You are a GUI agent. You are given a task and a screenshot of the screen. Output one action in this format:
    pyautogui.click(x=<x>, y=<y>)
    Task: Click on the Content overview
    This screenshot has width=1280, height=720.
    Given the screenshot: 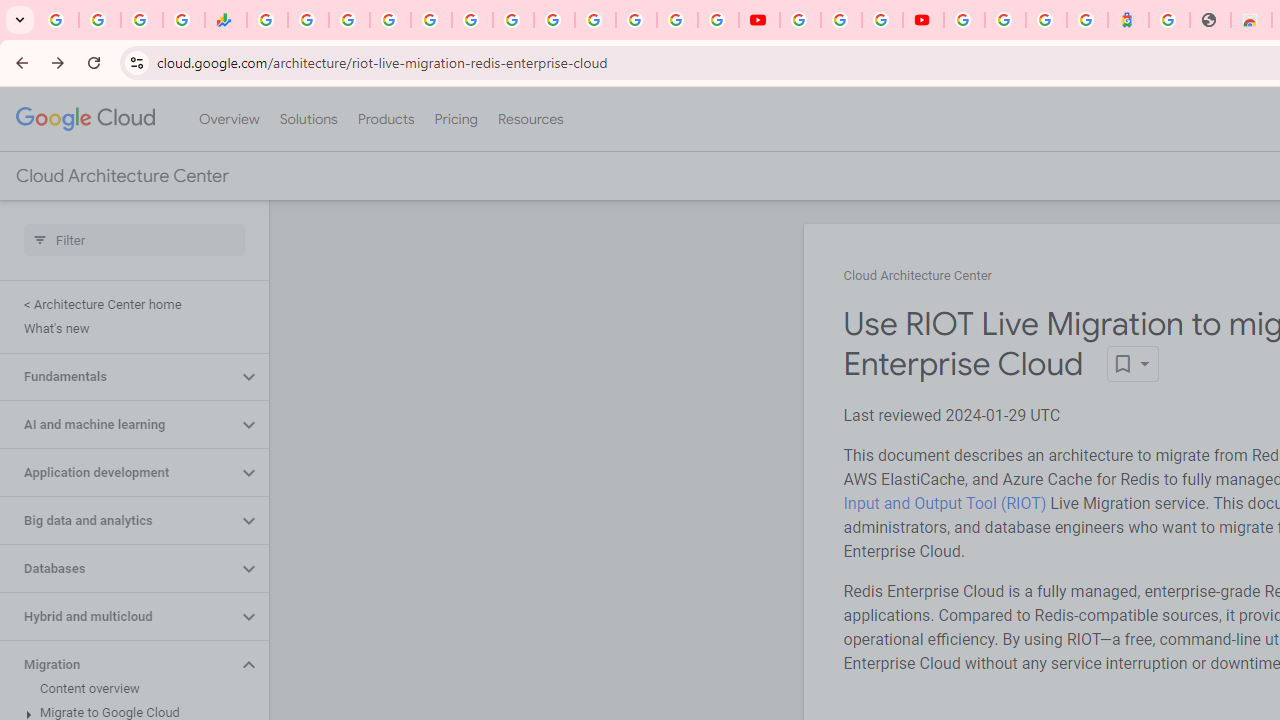 What is the action you would take?
    pyautogui.click(x=130, y=688)
    